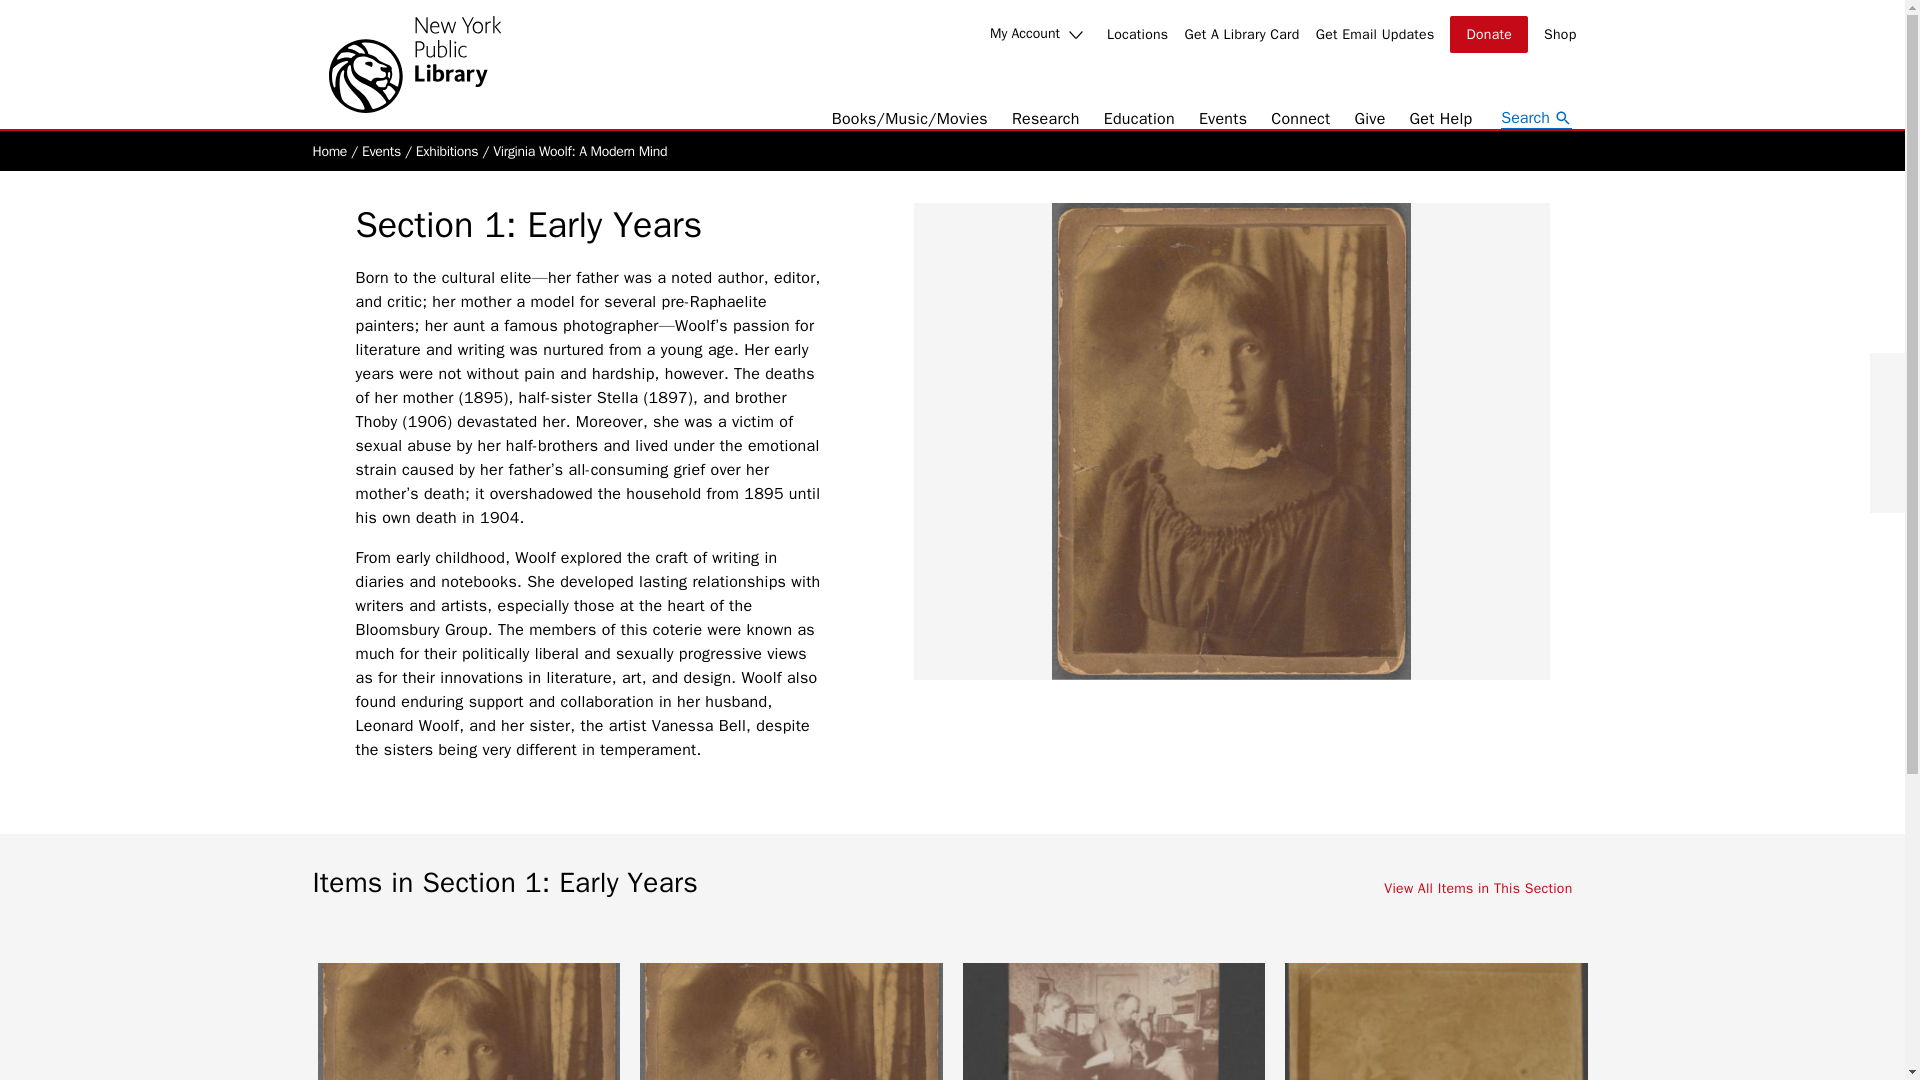  I want to click on Exhibitions, so click(447, 150).